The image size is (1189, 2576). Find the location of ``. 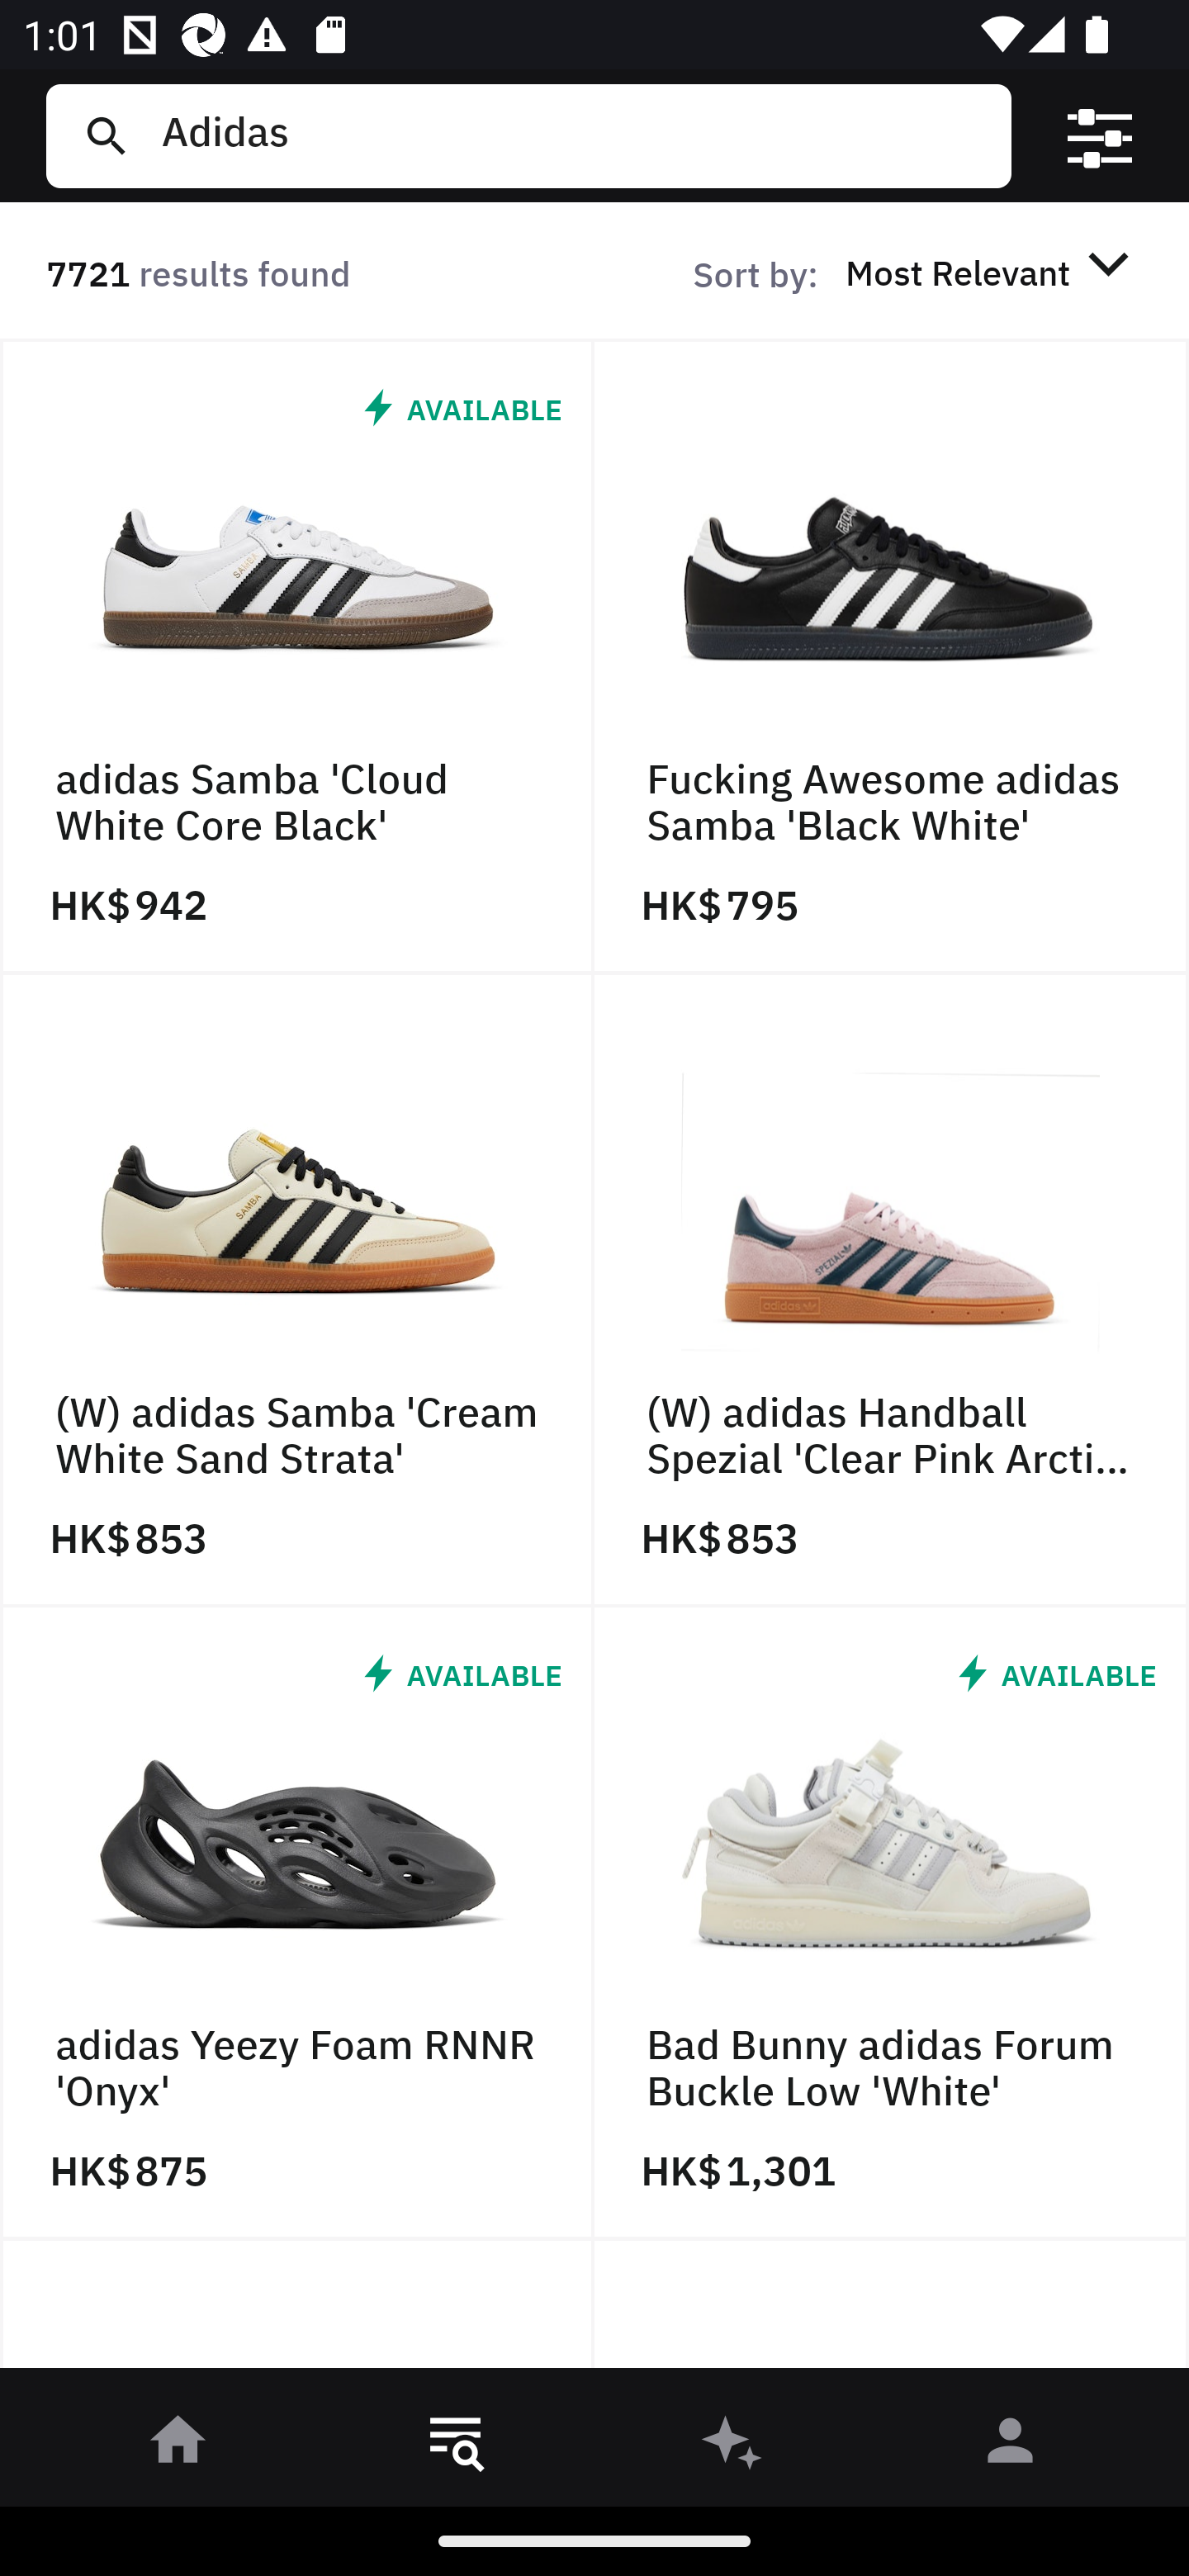

 is located at coordinates (1100, 136).